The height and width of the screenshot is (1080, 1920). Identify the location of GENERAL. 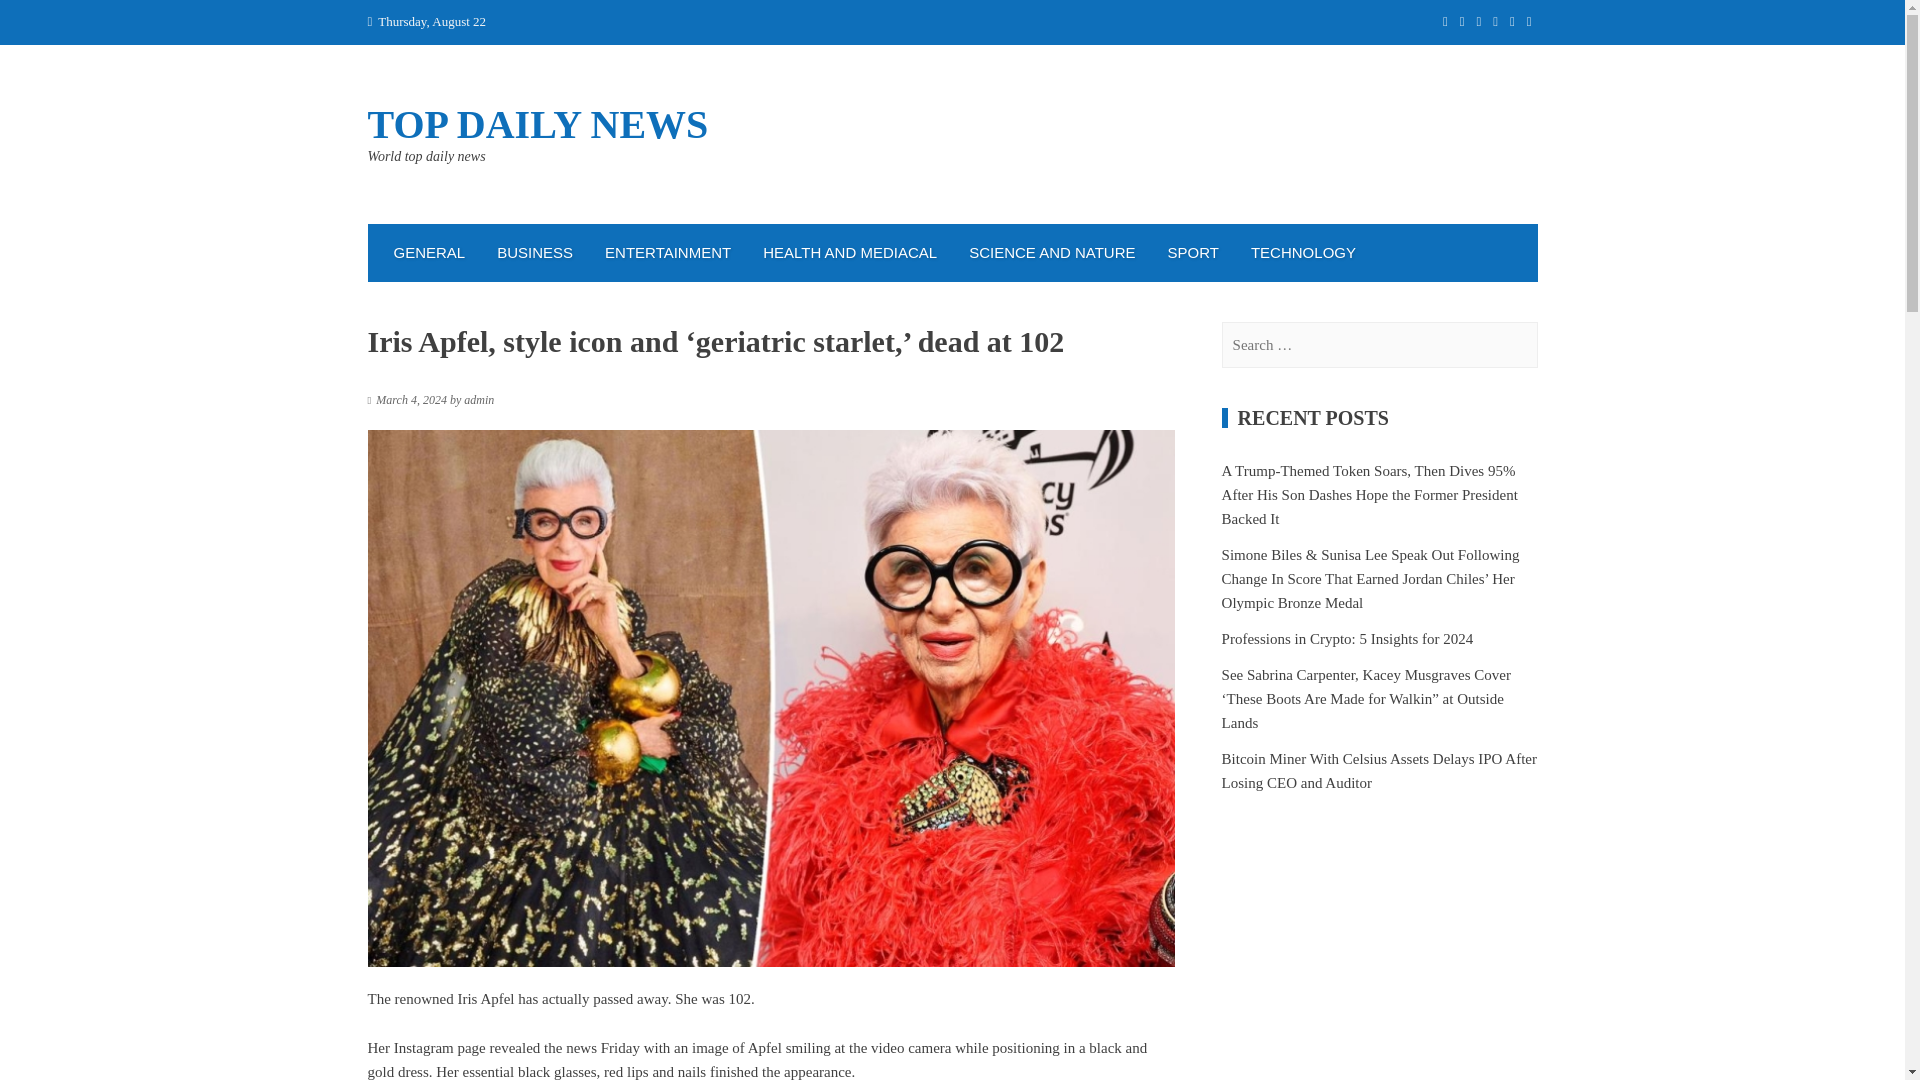
(430, 252).